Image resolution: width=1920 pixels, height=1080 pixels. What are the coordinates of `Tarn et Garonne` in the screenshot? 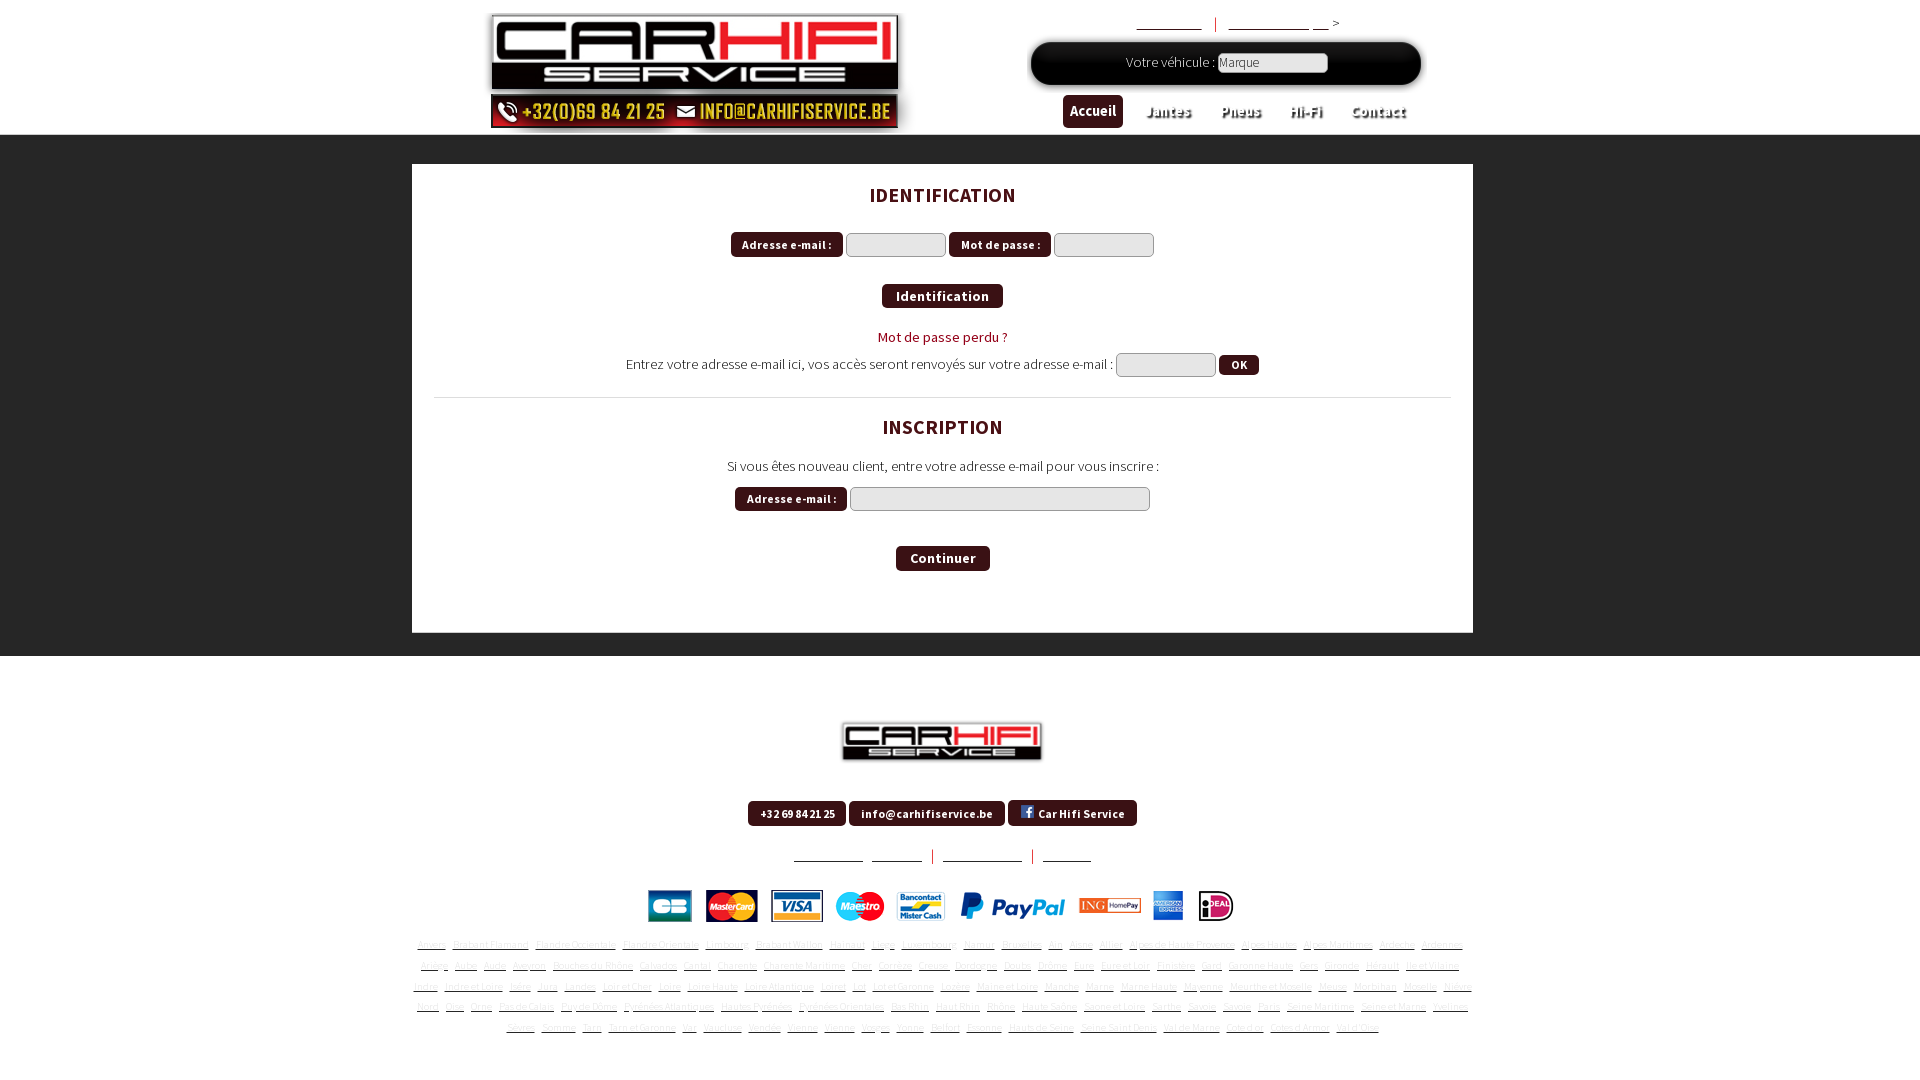 It's located at (642, 1028).